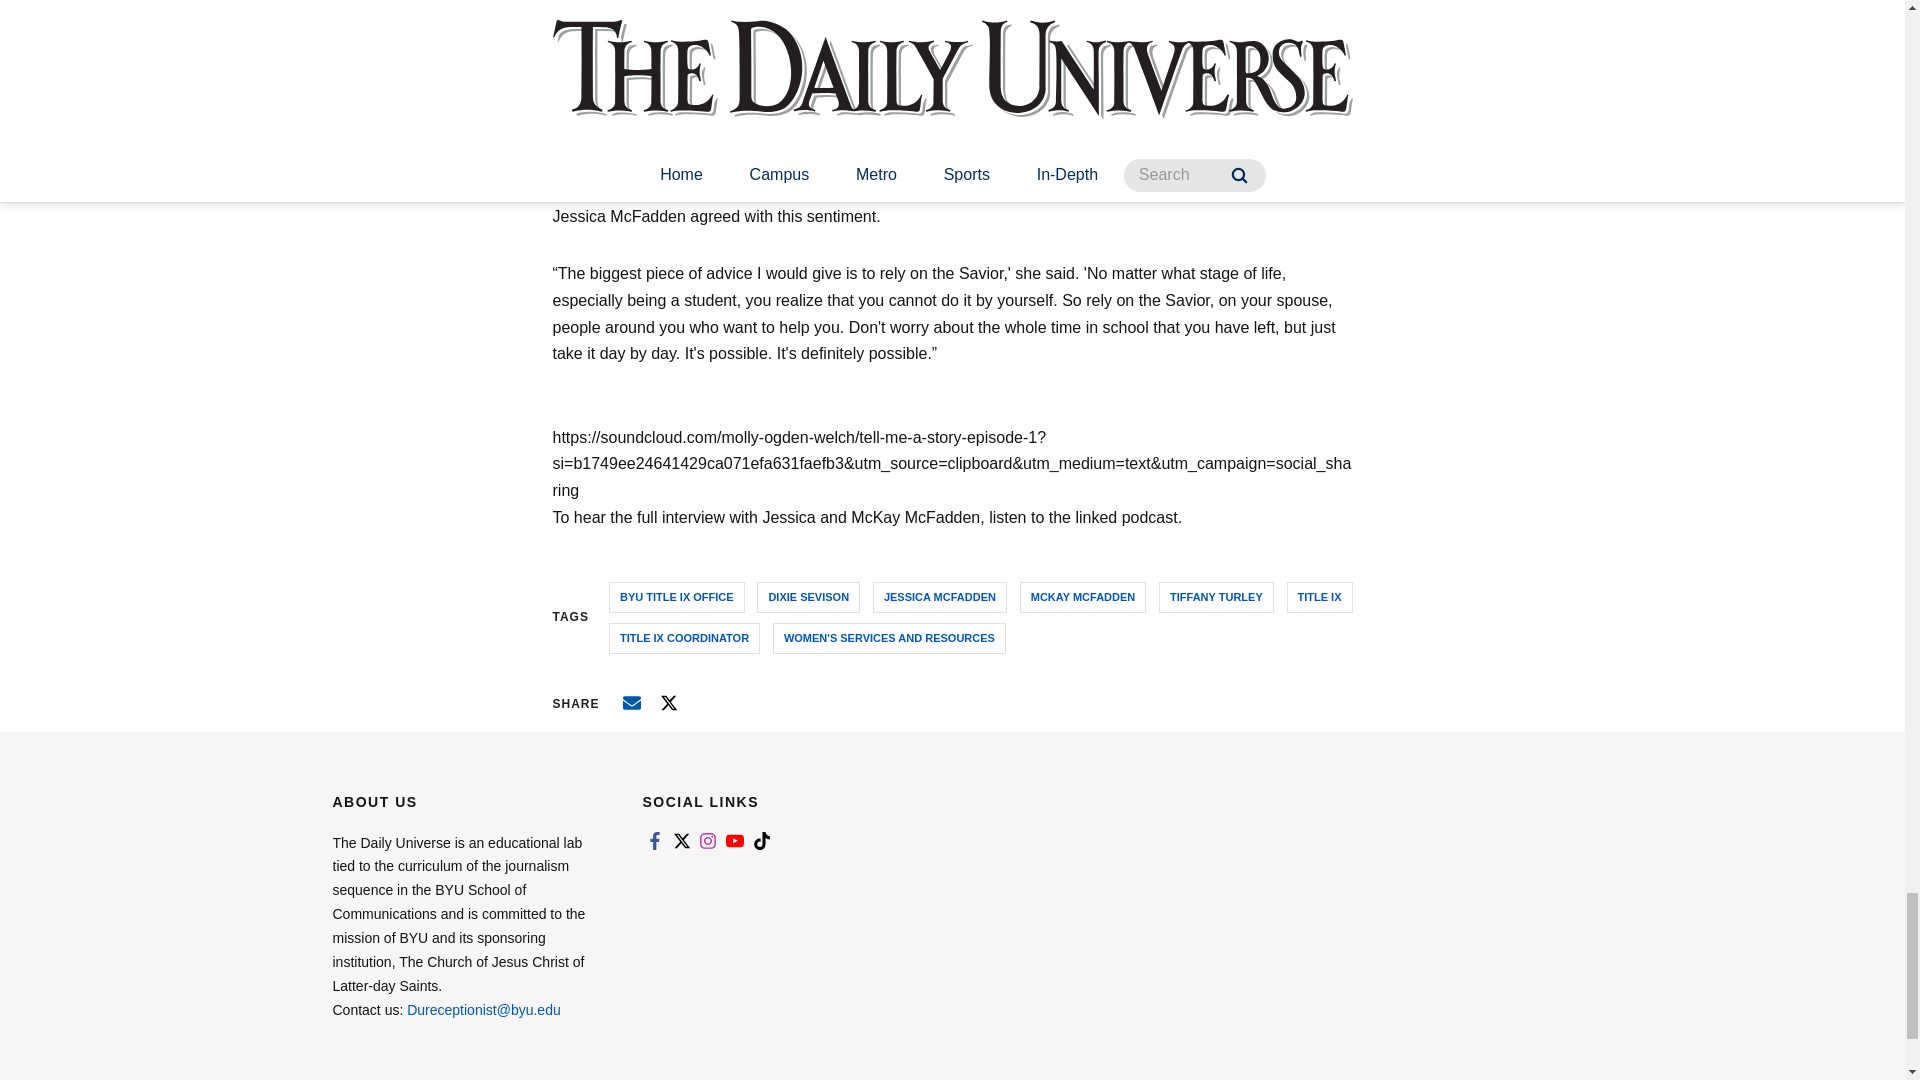 The image size is (1920, 1080). What do you see at coordinates (940, 598) in the screenshot?
I see `JESSICA MCFADDEN` at bounding box center [940, 598].